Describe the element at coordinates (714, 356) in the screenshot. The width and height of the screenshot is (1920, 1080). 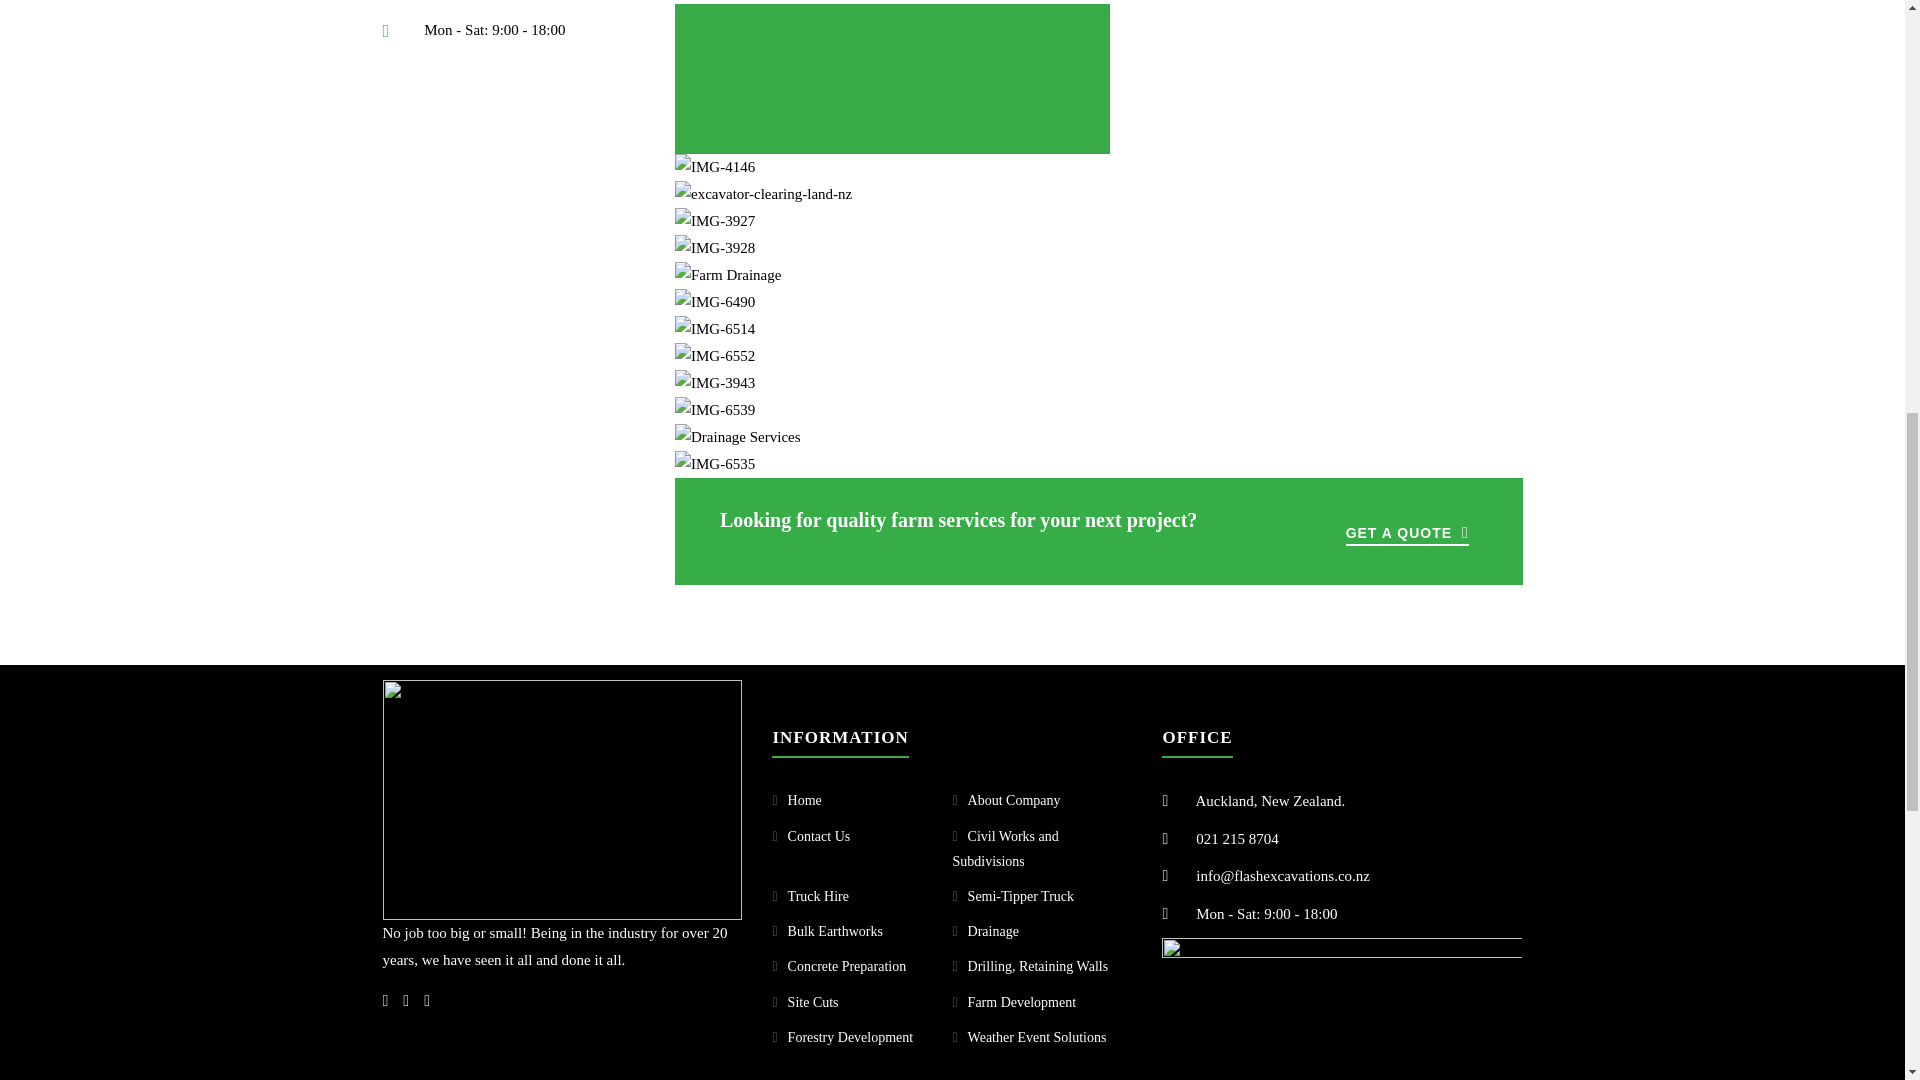
I see `IMG-6552` at that location.